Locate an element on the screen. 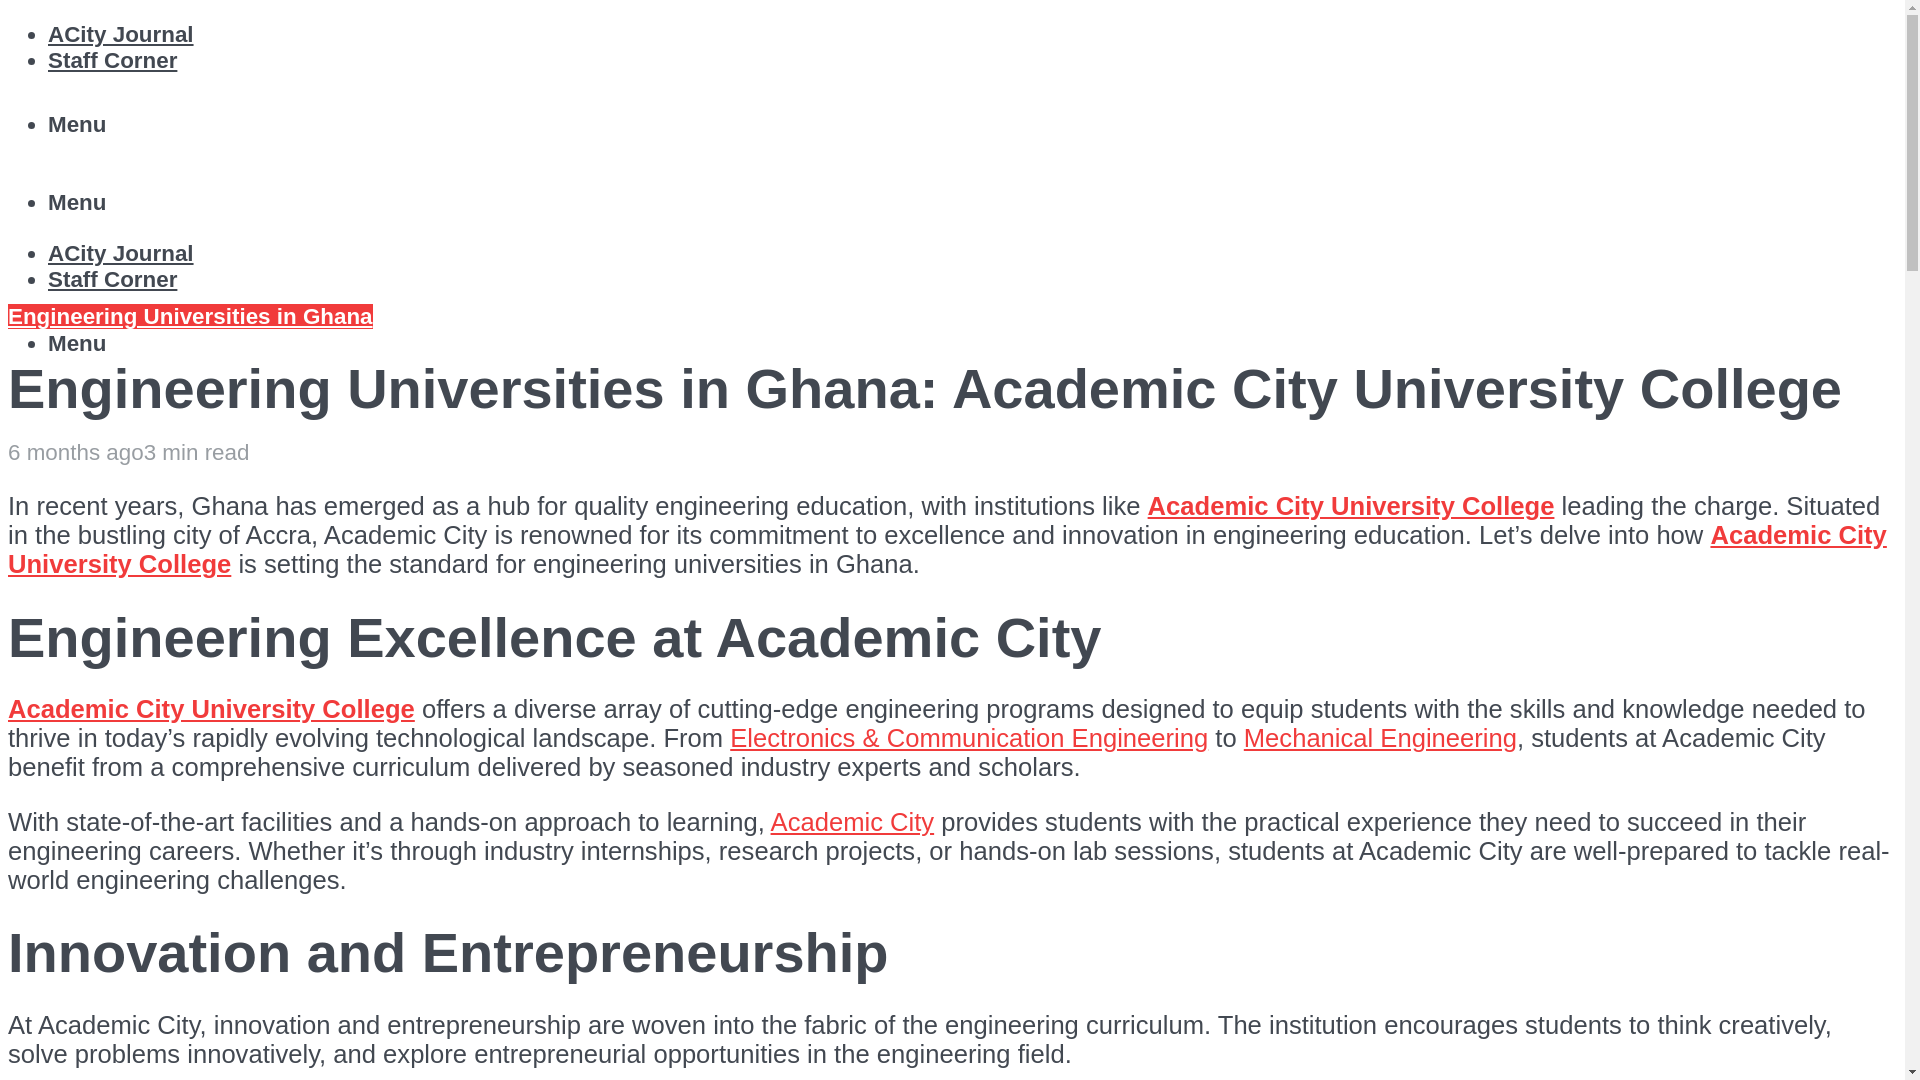  ACity Journal is located at coordinates (120, 34).